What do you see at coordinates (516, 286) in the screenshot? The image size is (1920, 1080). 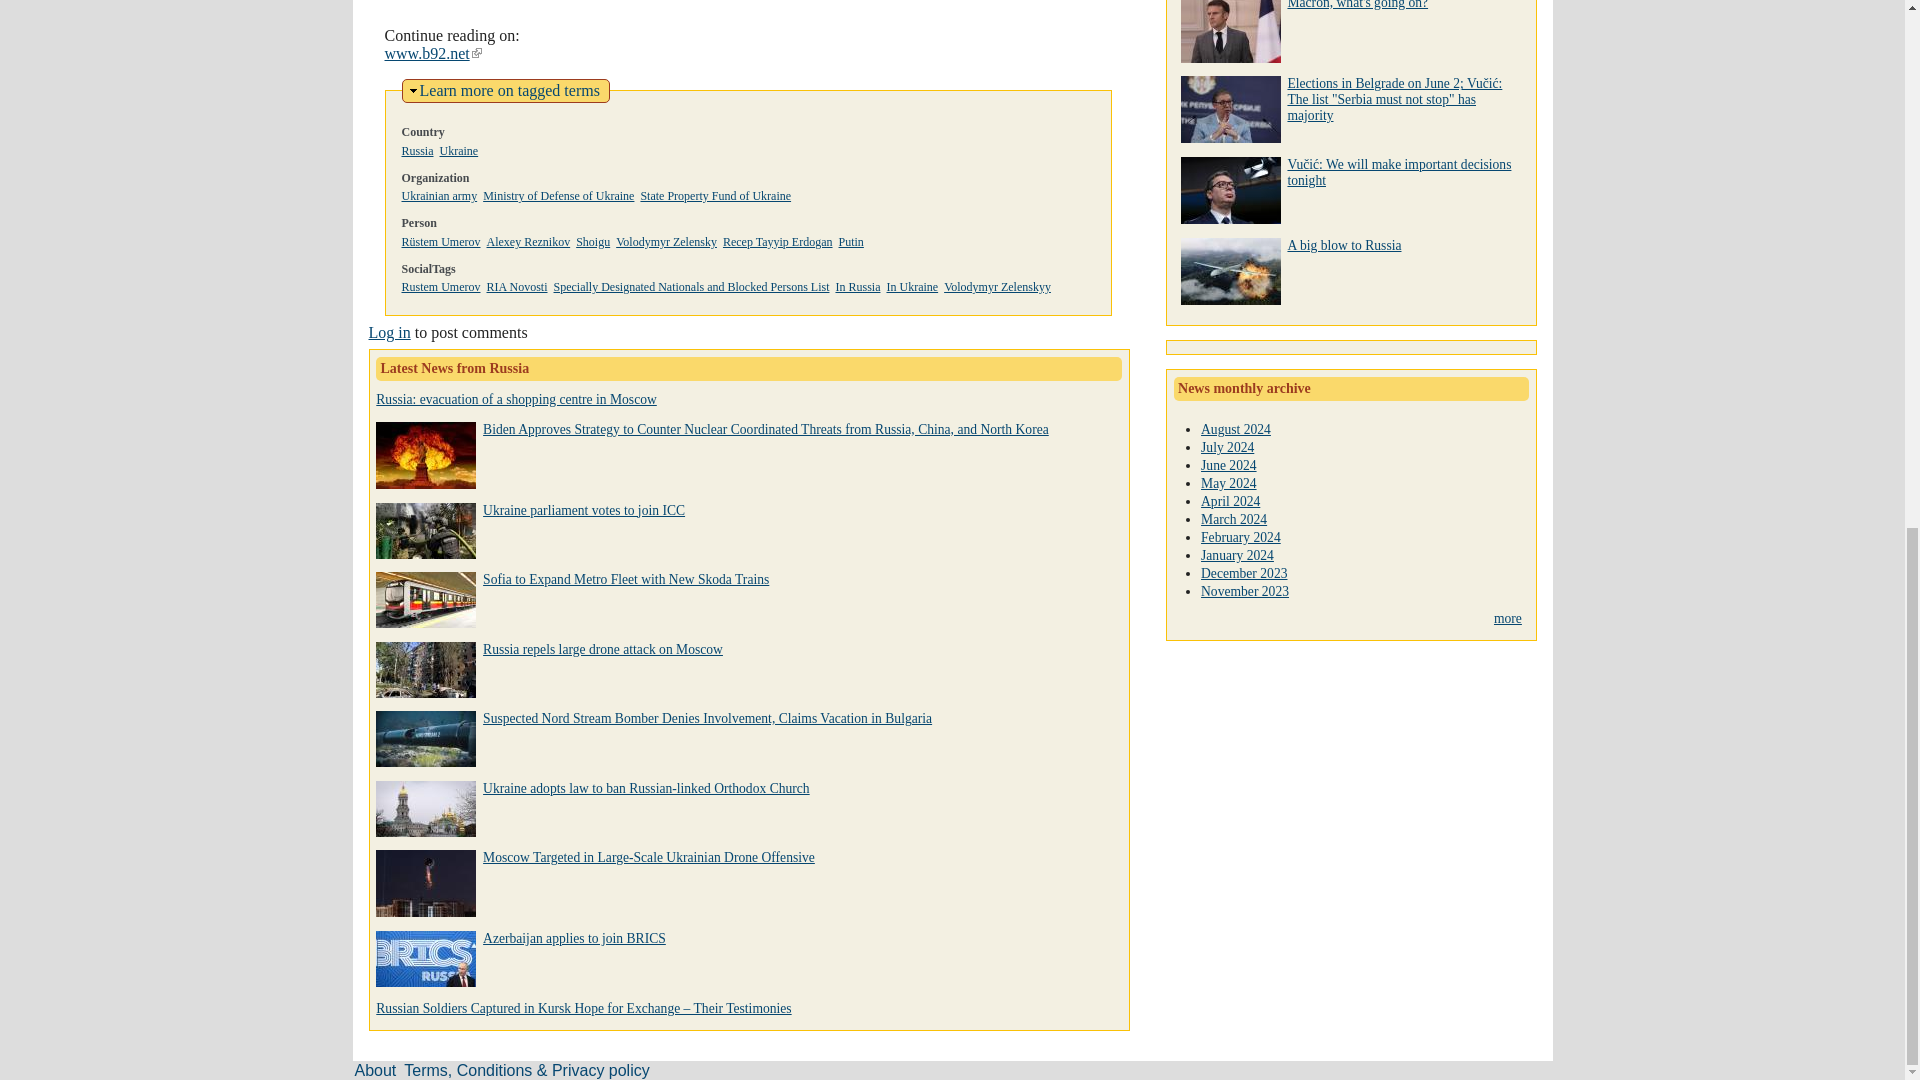 I see `RIA Novosti` at bounding box center [516, 286].